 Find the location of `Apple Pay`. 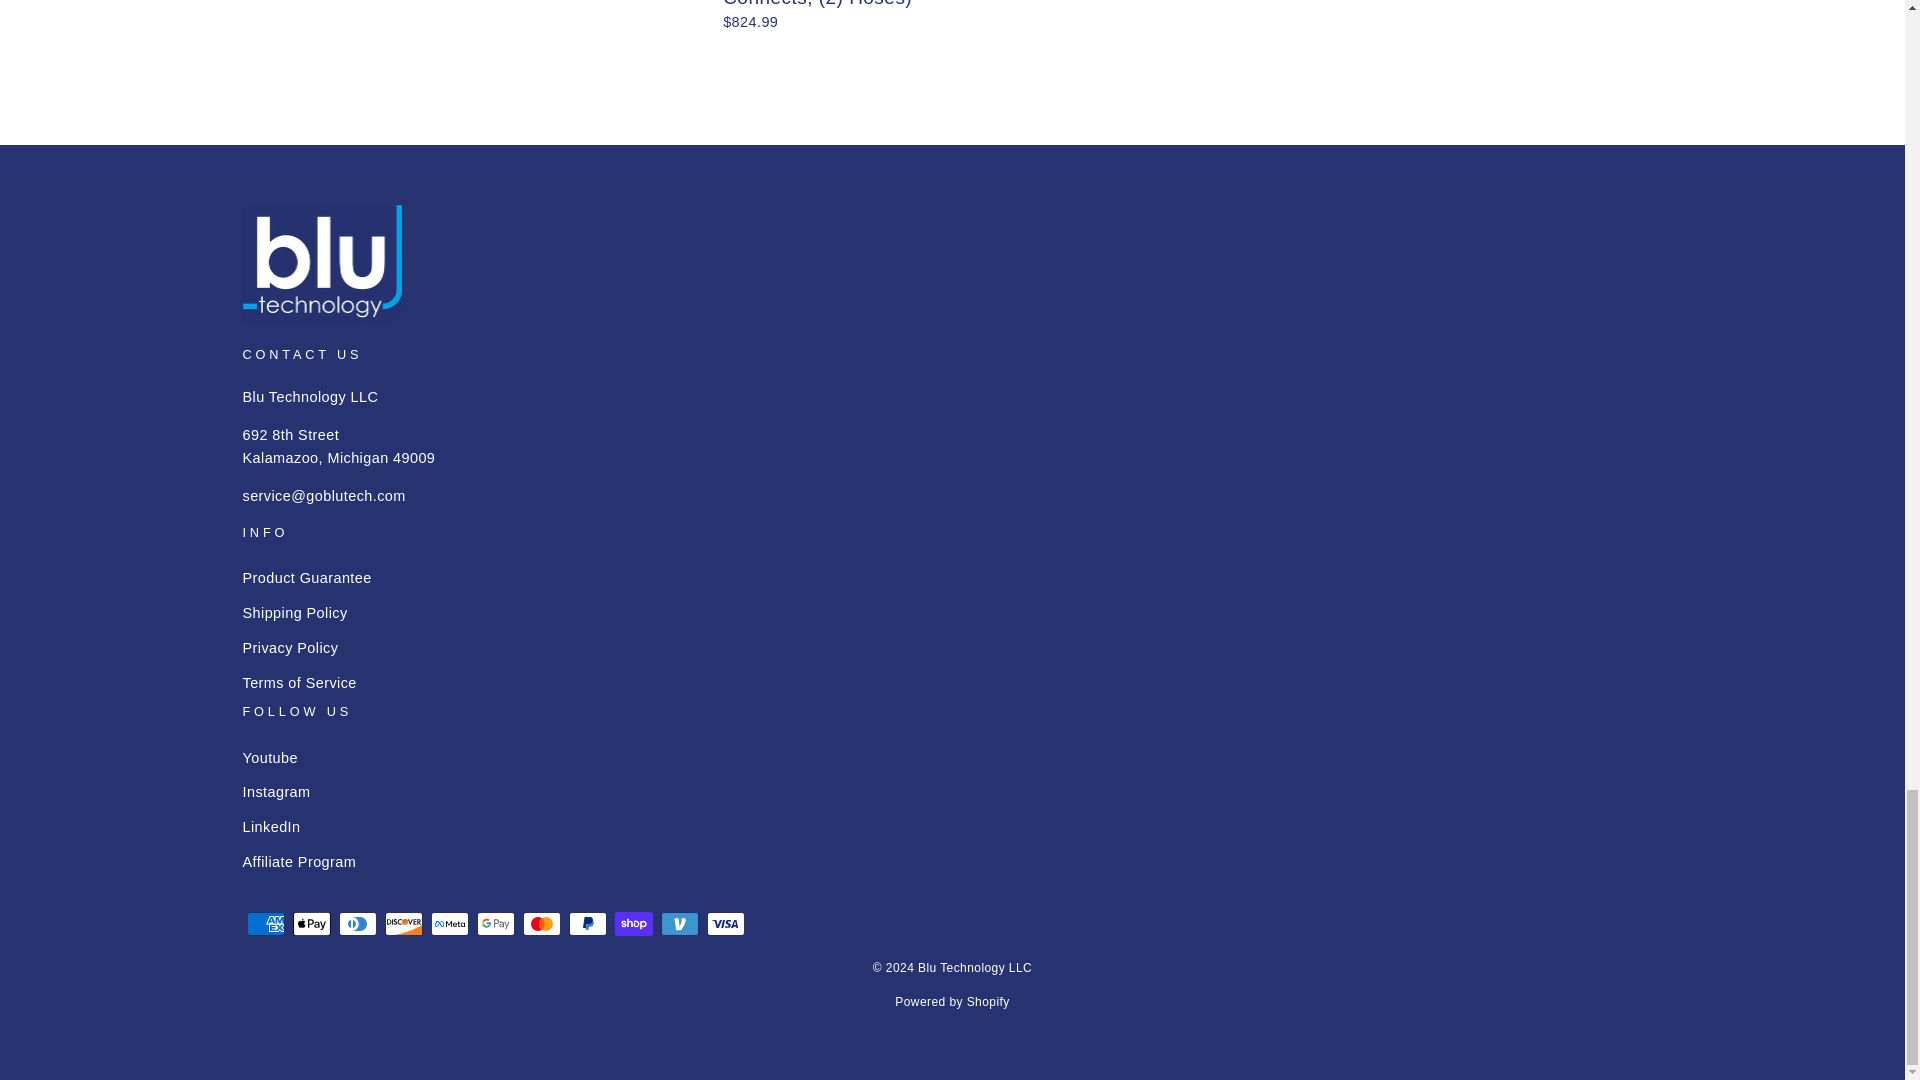

Apple Pay is located at coordinates (310, 924).